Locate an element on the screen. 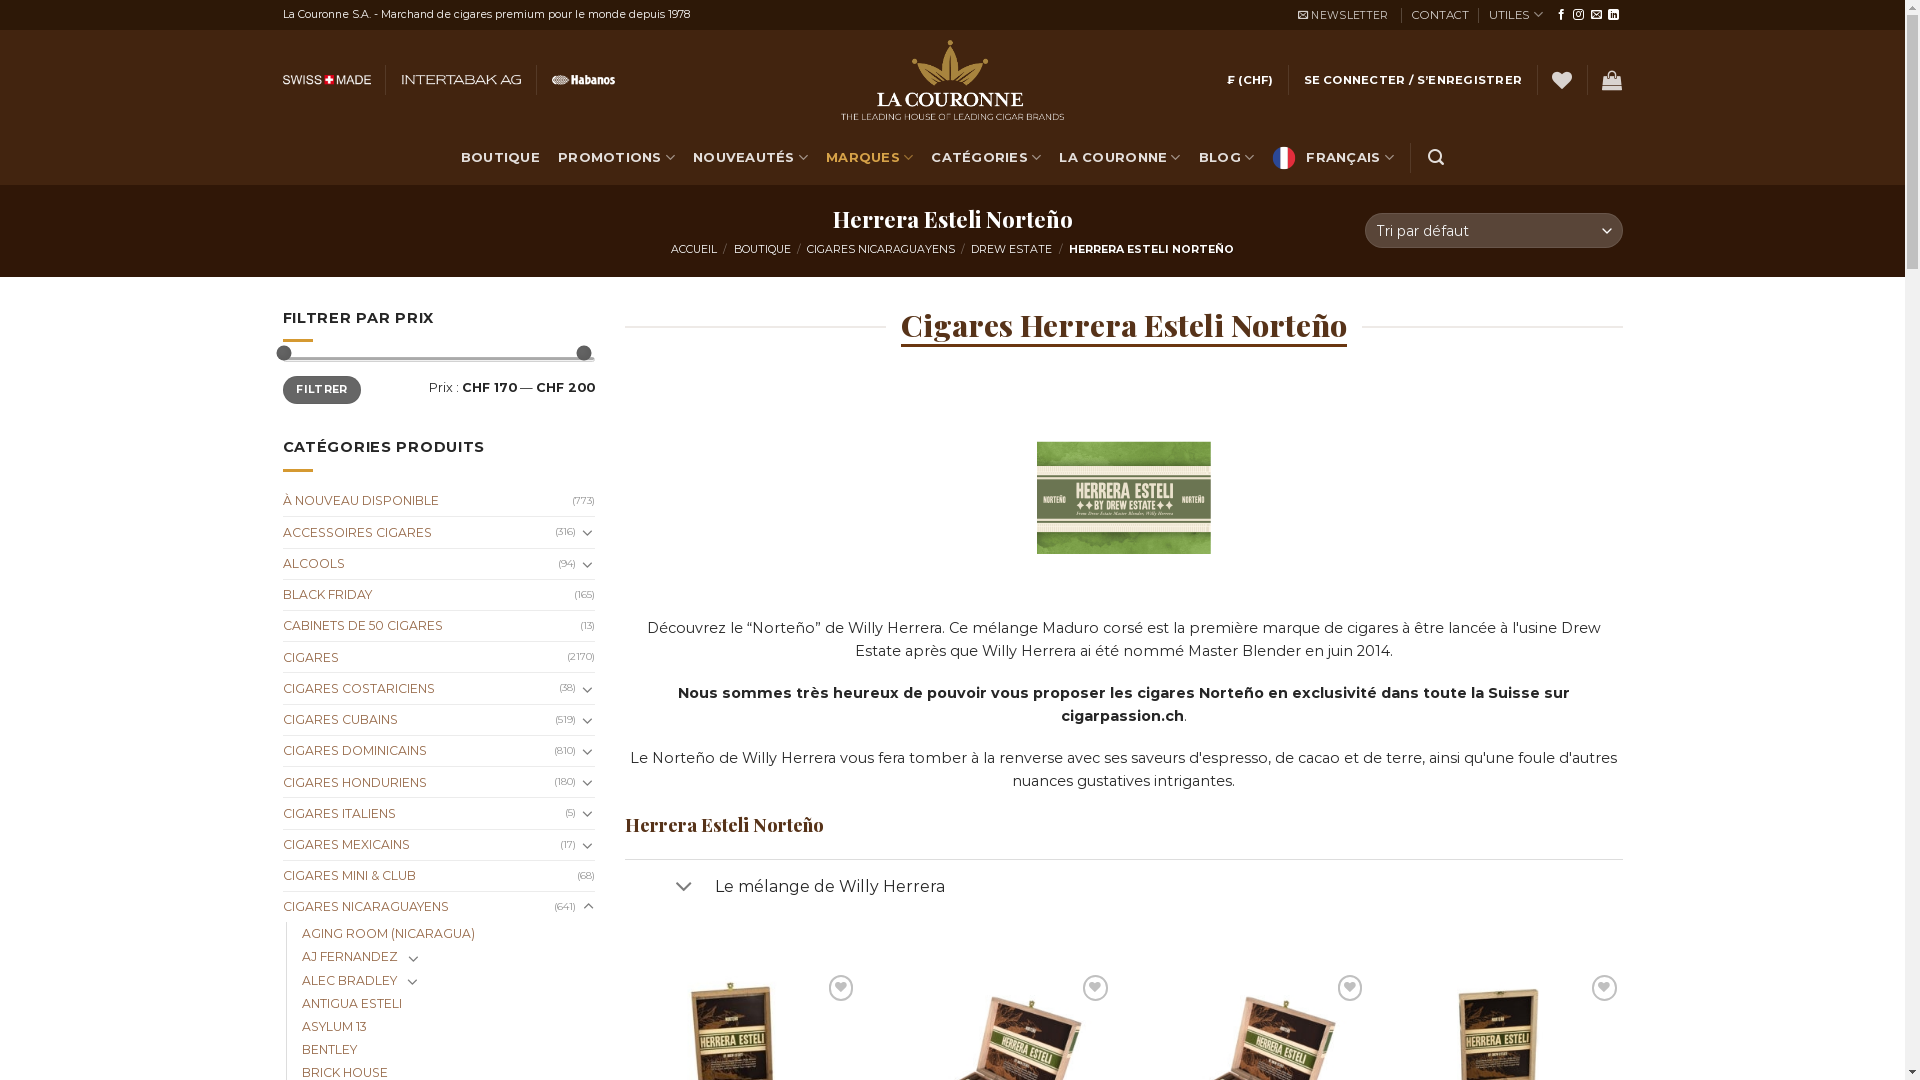  CIGARES ITALIENS is located at coordinates (424, 814).